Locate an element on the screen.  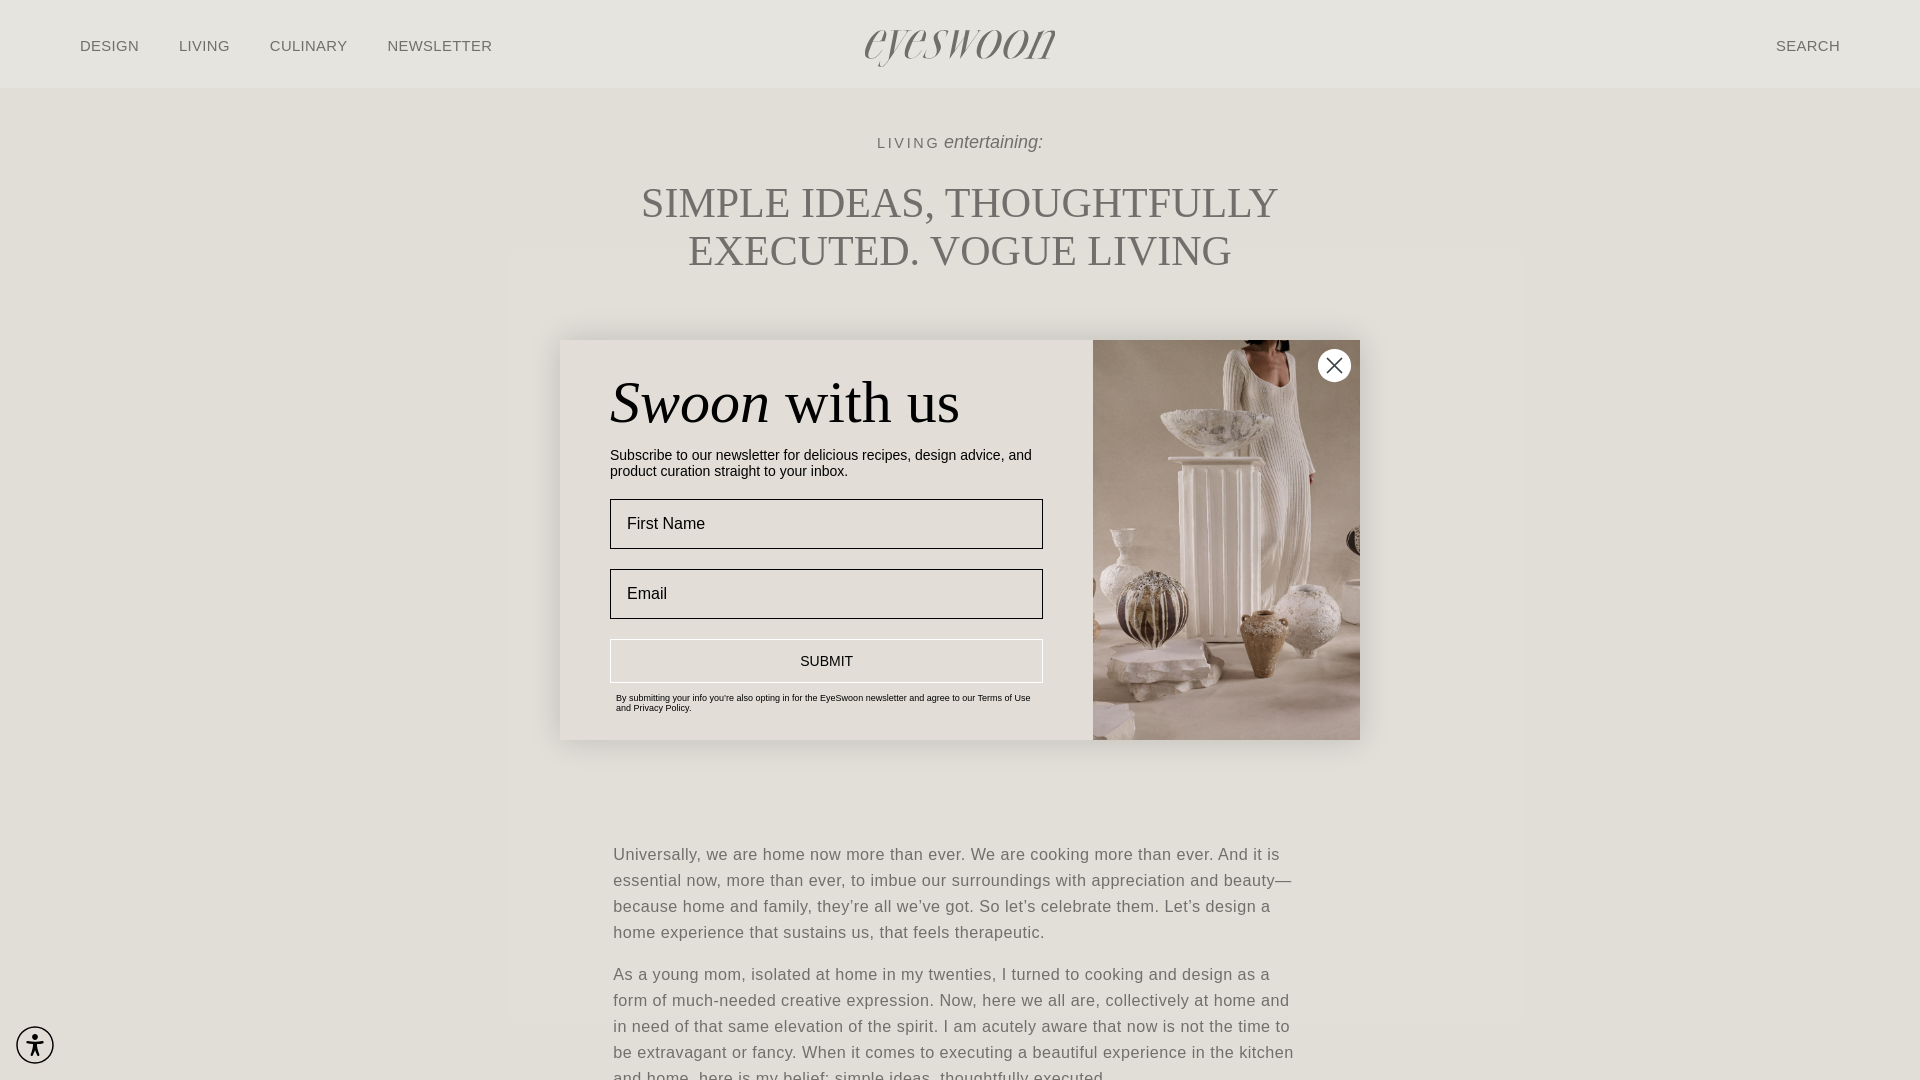
Accessibility Menu is located at coordinates (35, 1044).